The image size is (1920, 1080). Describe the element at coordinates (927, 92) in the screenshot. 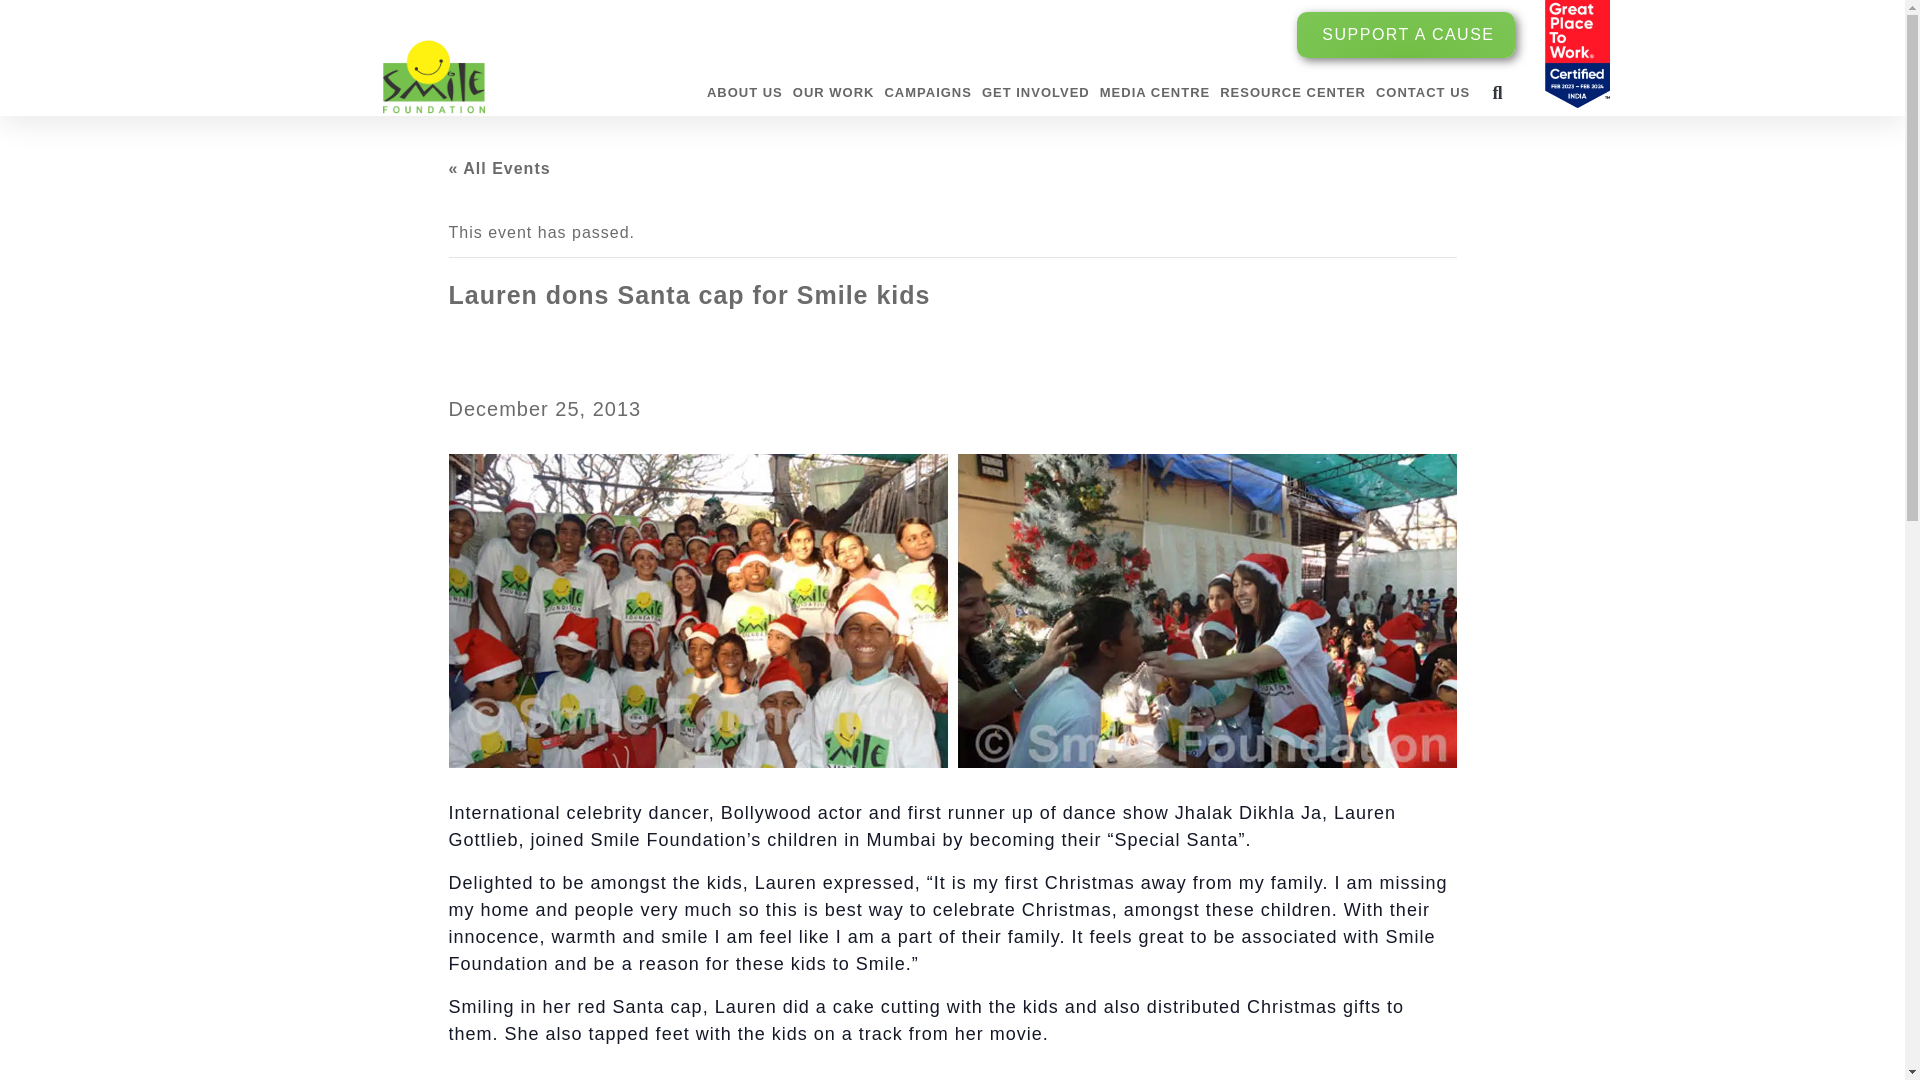

I see `CAMPAIGNS` at that location.